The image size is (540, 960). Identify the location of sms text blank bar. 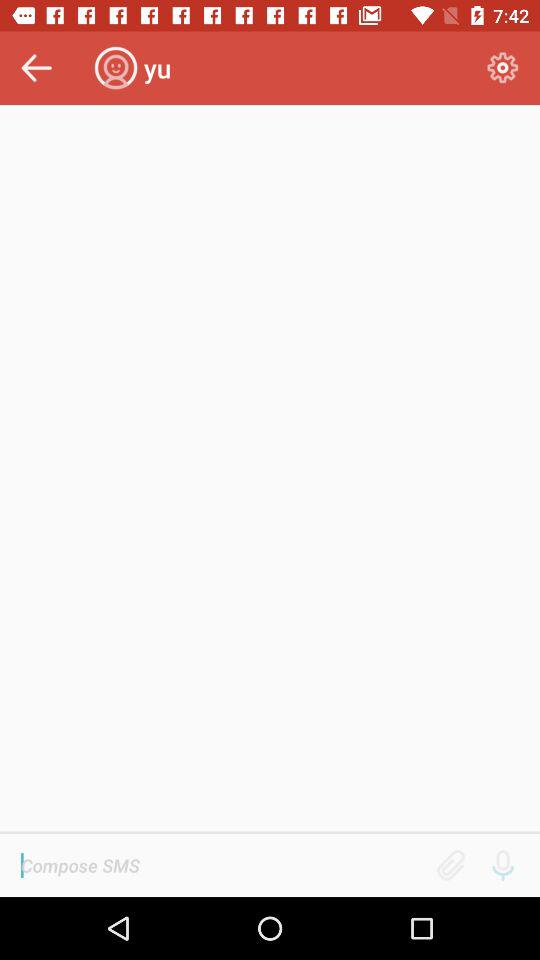
(222, 865).